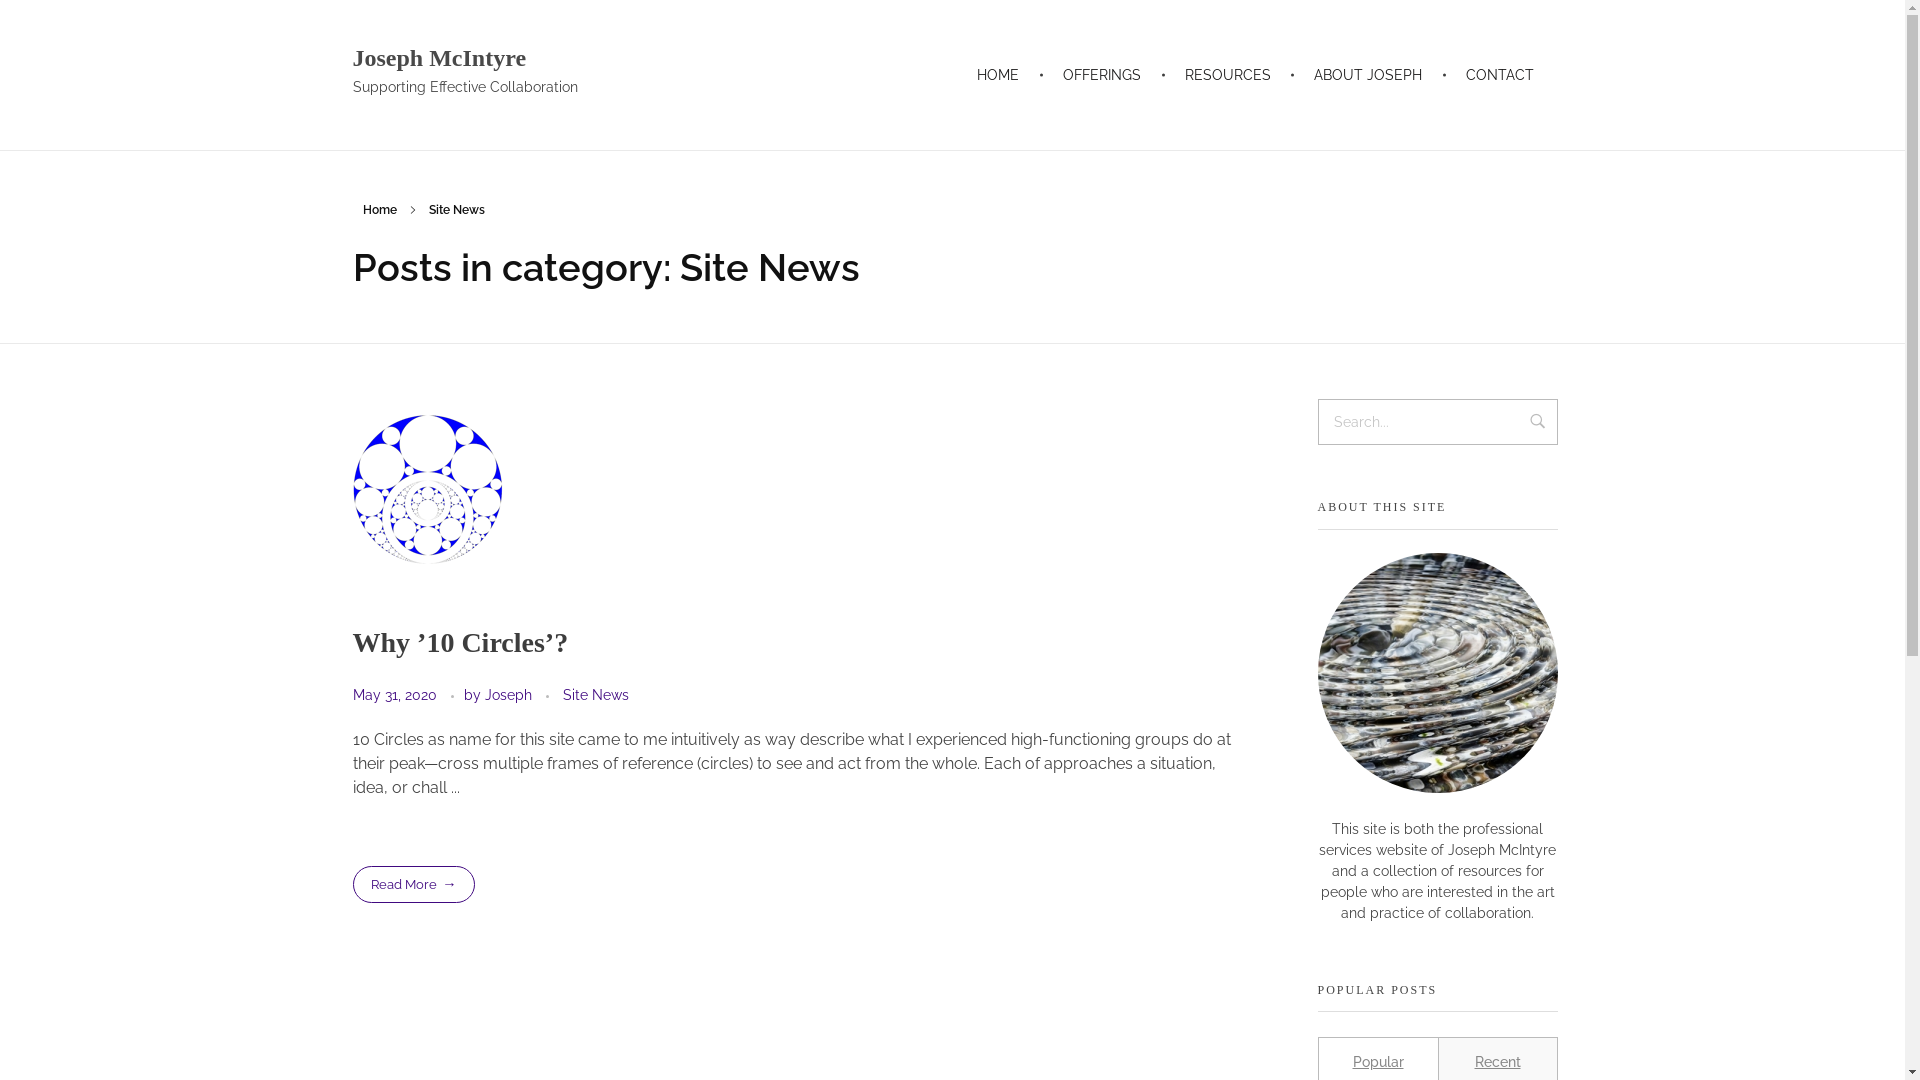 Image resolution: width=1920 pixels, height=1080 pixels. I want to click on CONTACT, so click(1500, 74).